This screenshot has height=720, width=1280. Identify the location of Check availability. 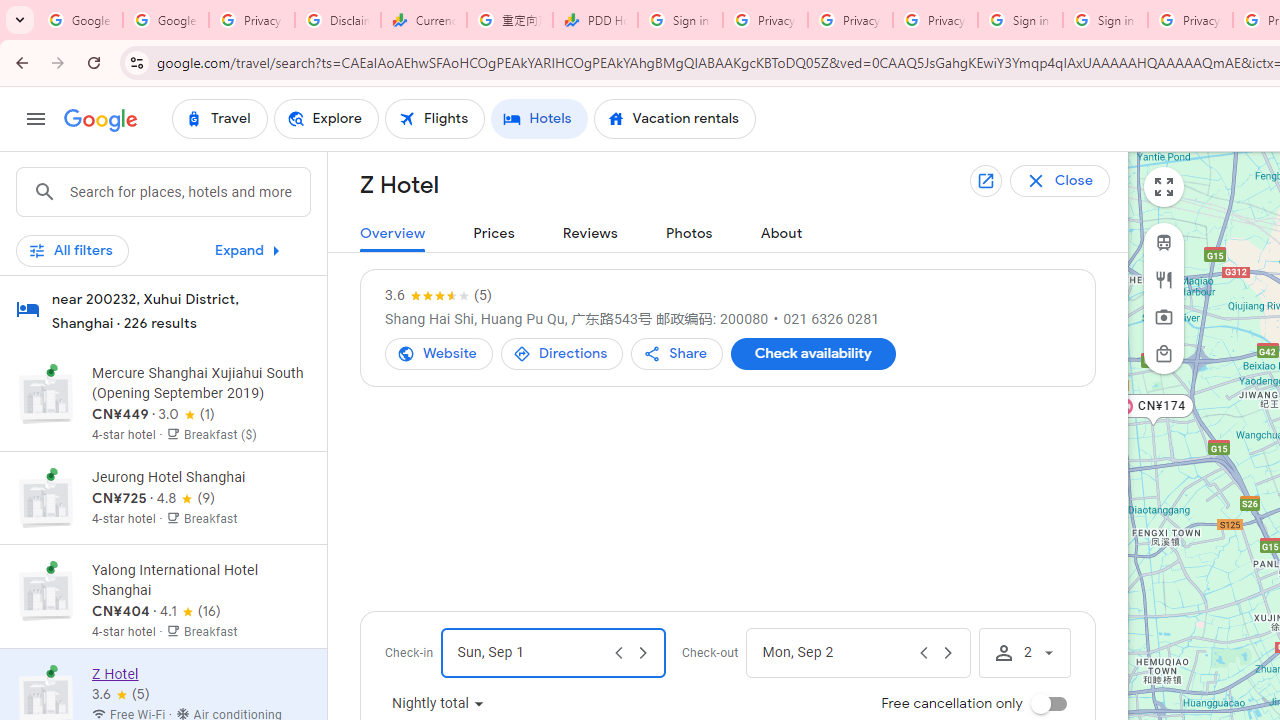
(812, 354).